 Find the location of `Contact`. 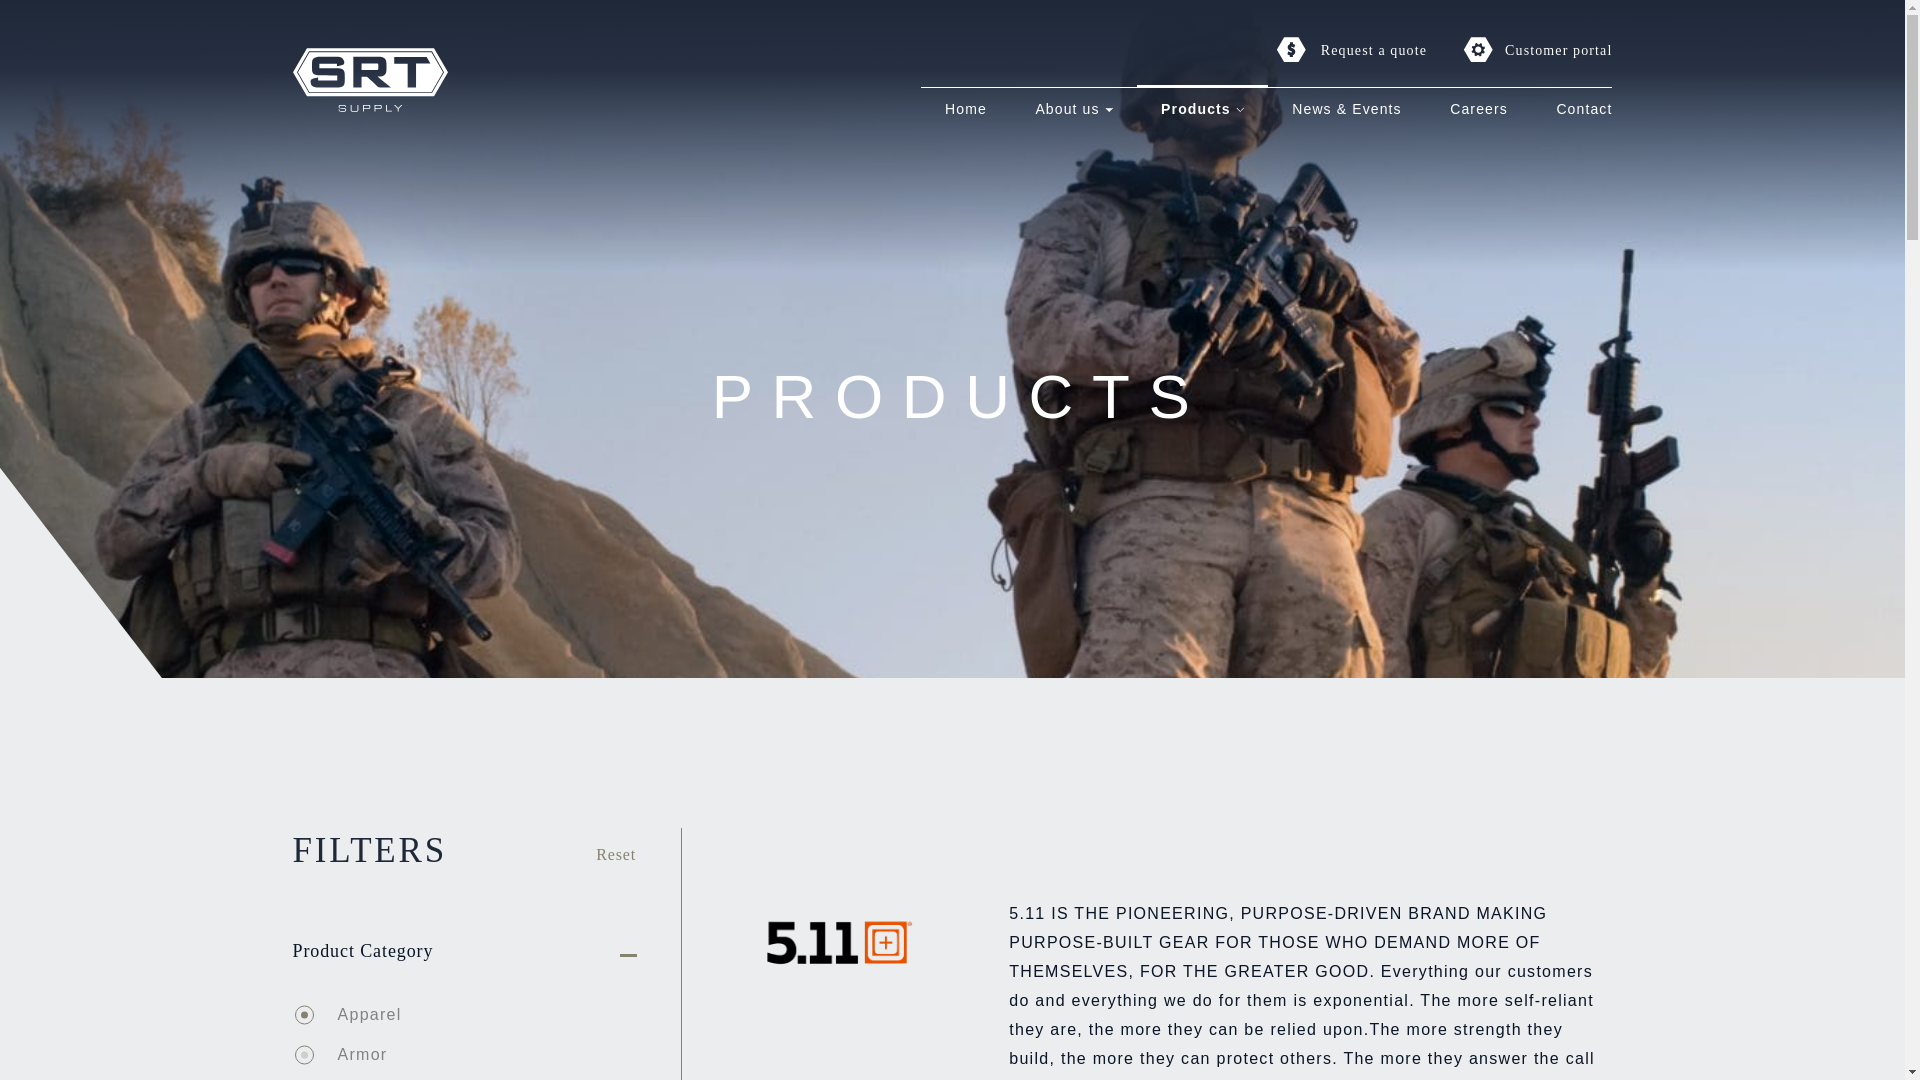

Contact is located at coordinates (1584, 109).